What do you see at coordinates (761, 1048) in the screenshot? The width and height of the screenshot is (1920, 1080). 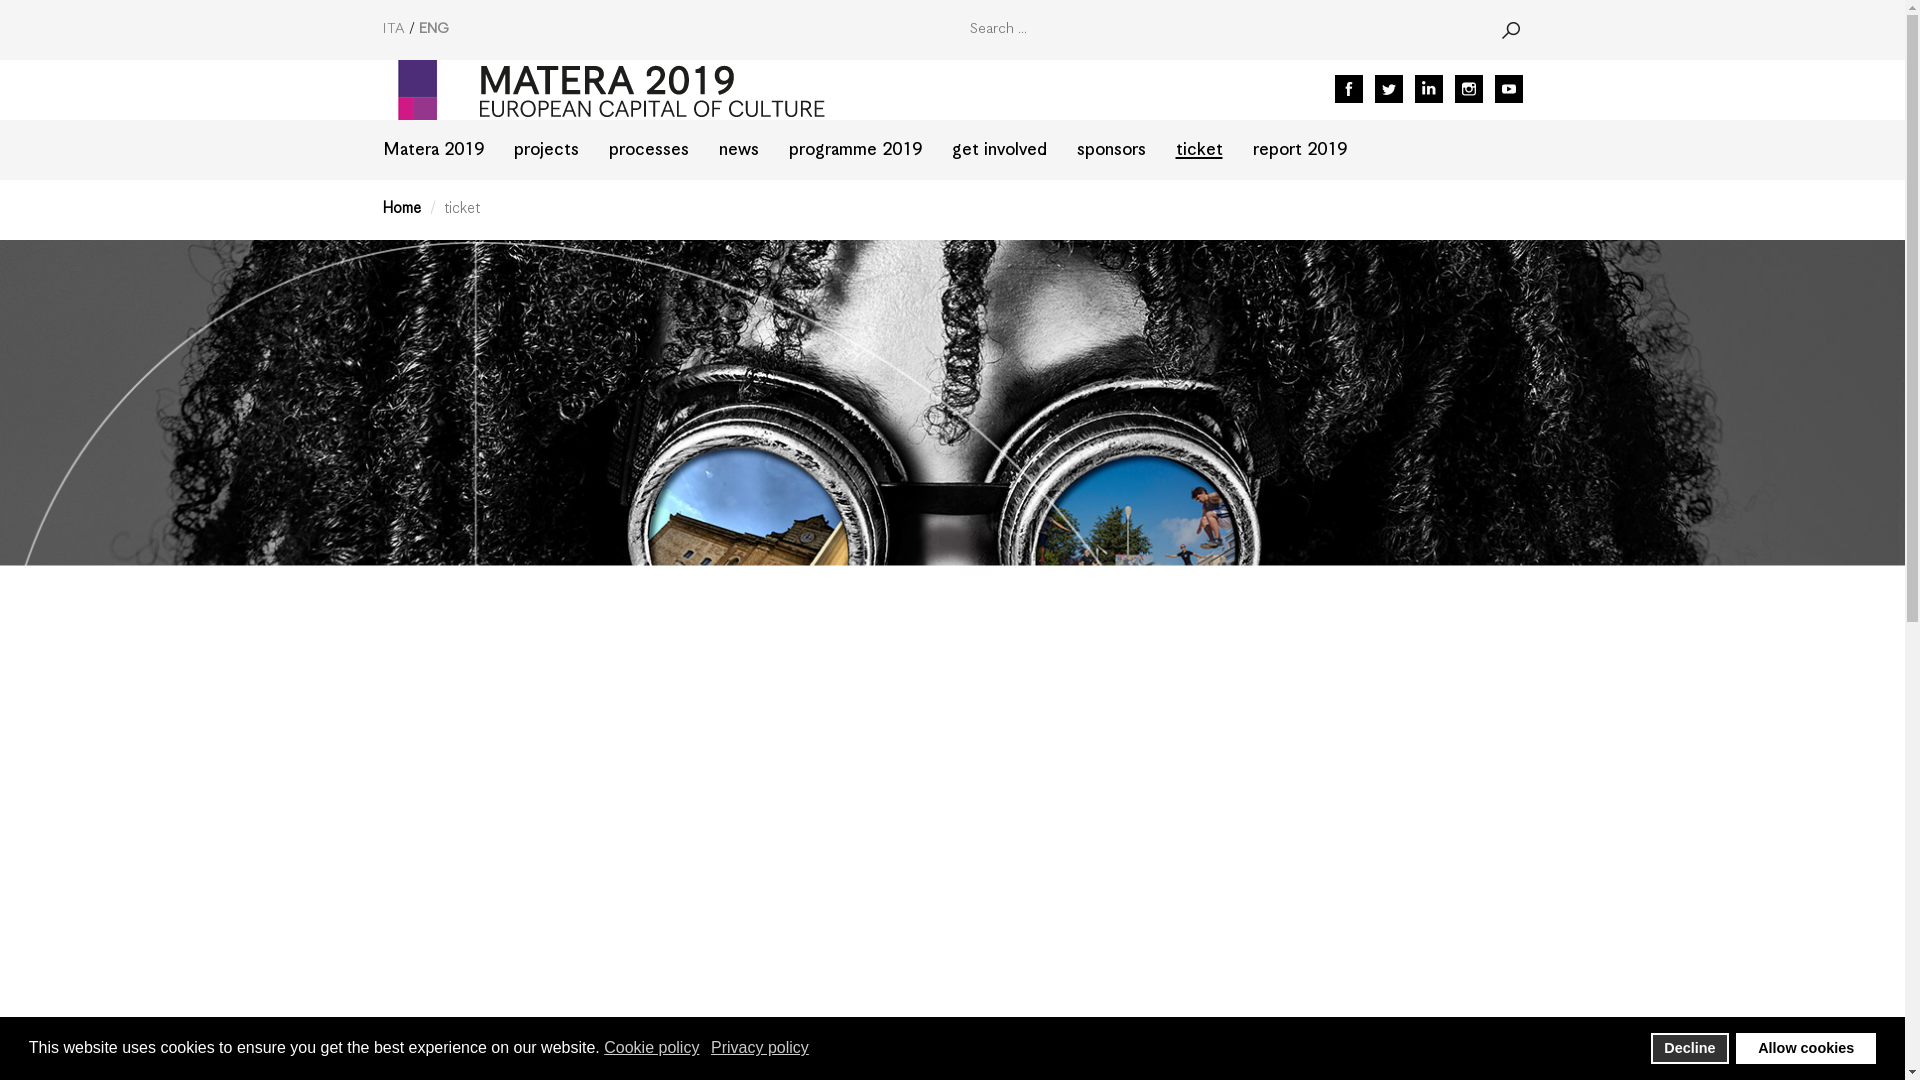 I see `Privacy policy` at bounding box center [761, 1048].